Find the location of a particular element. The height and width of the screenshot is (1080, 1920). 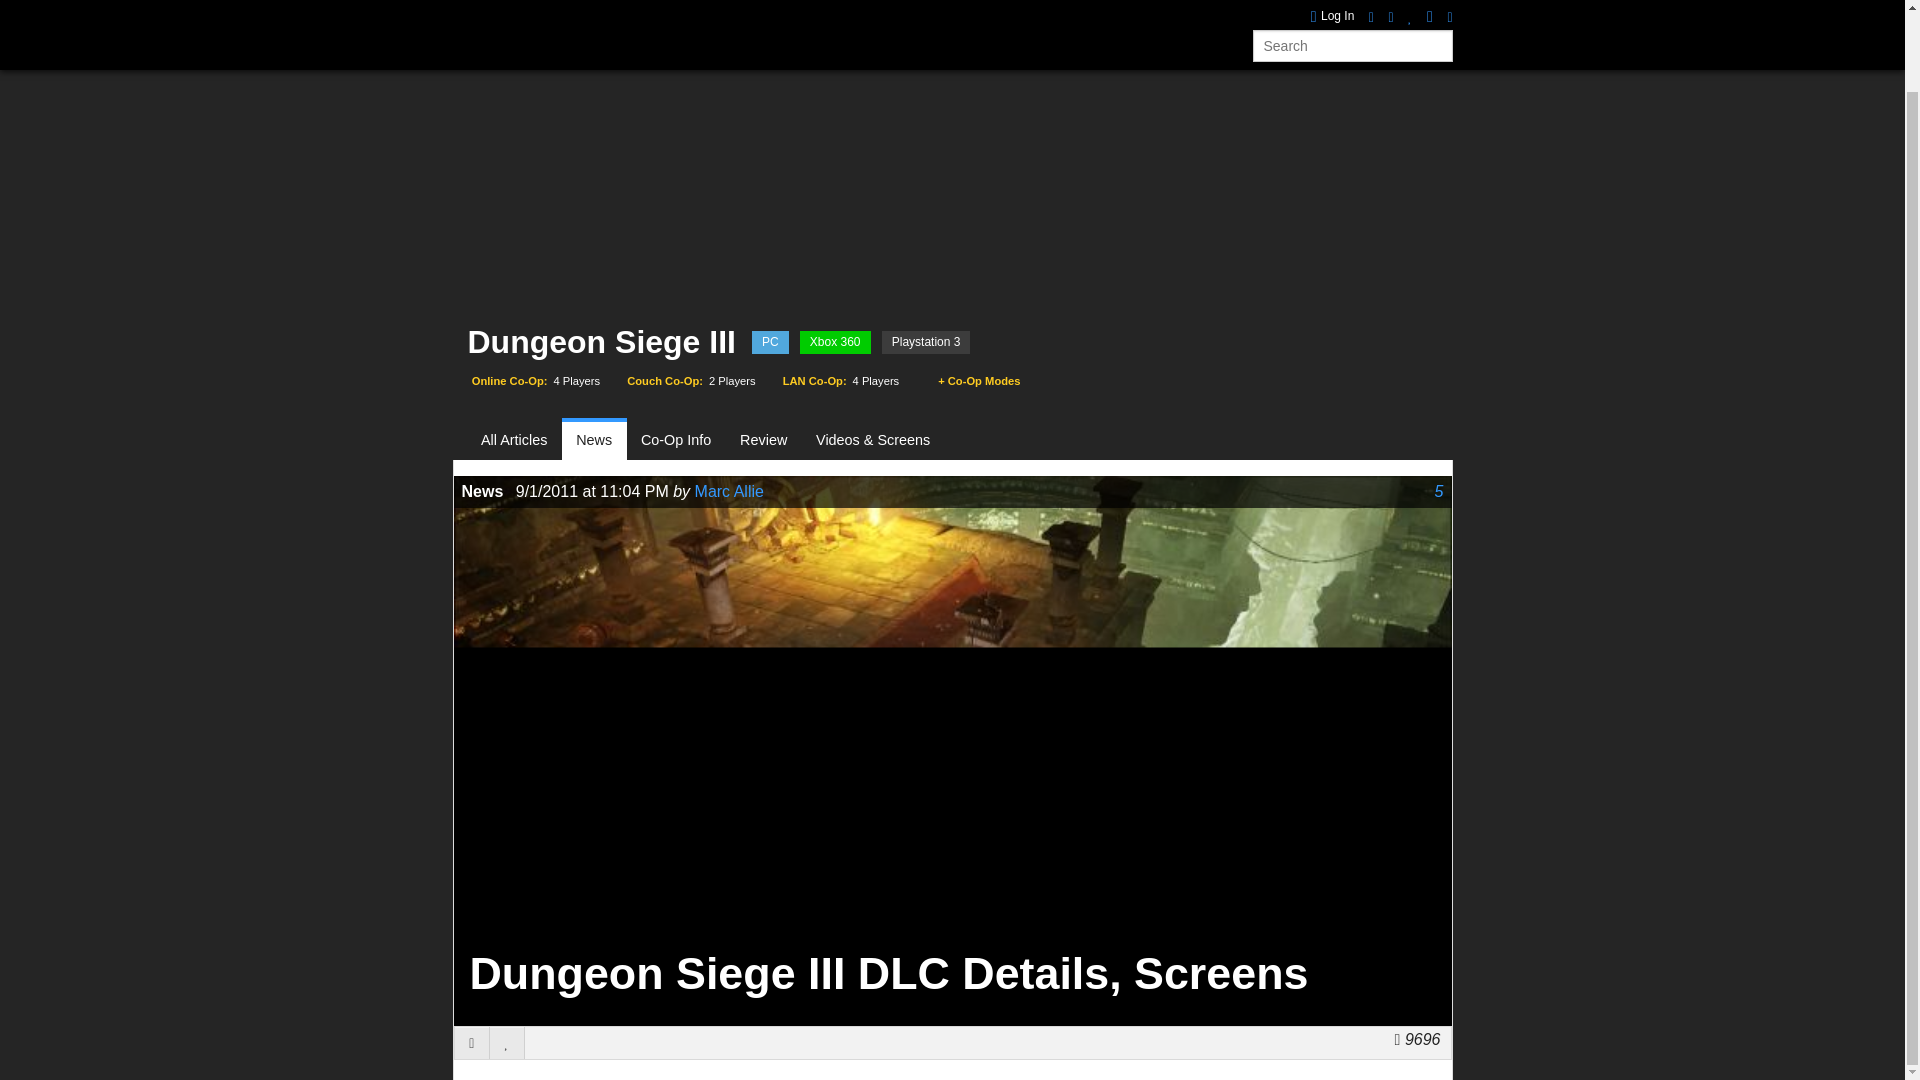

All Articles is located at coordinates (522, 440).